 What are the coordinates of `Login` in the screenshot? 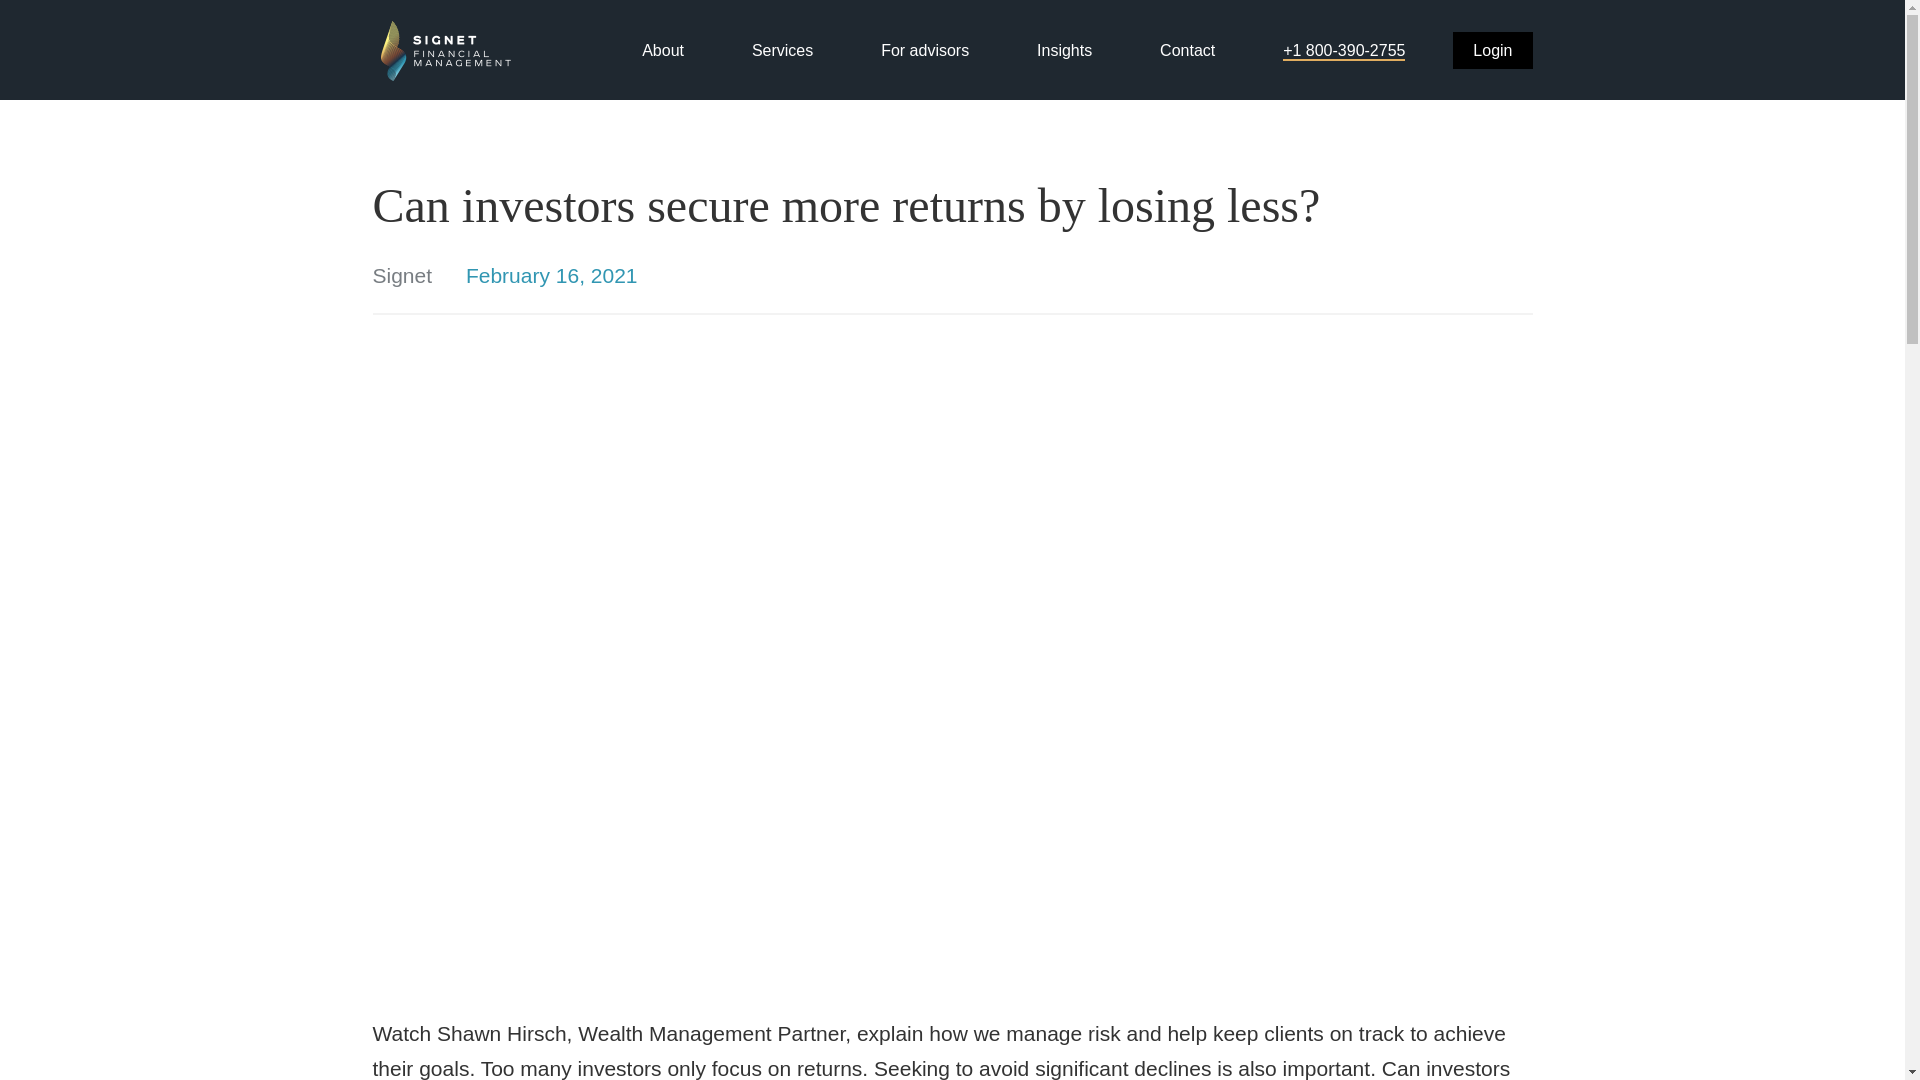 It's located at (1492, 50).